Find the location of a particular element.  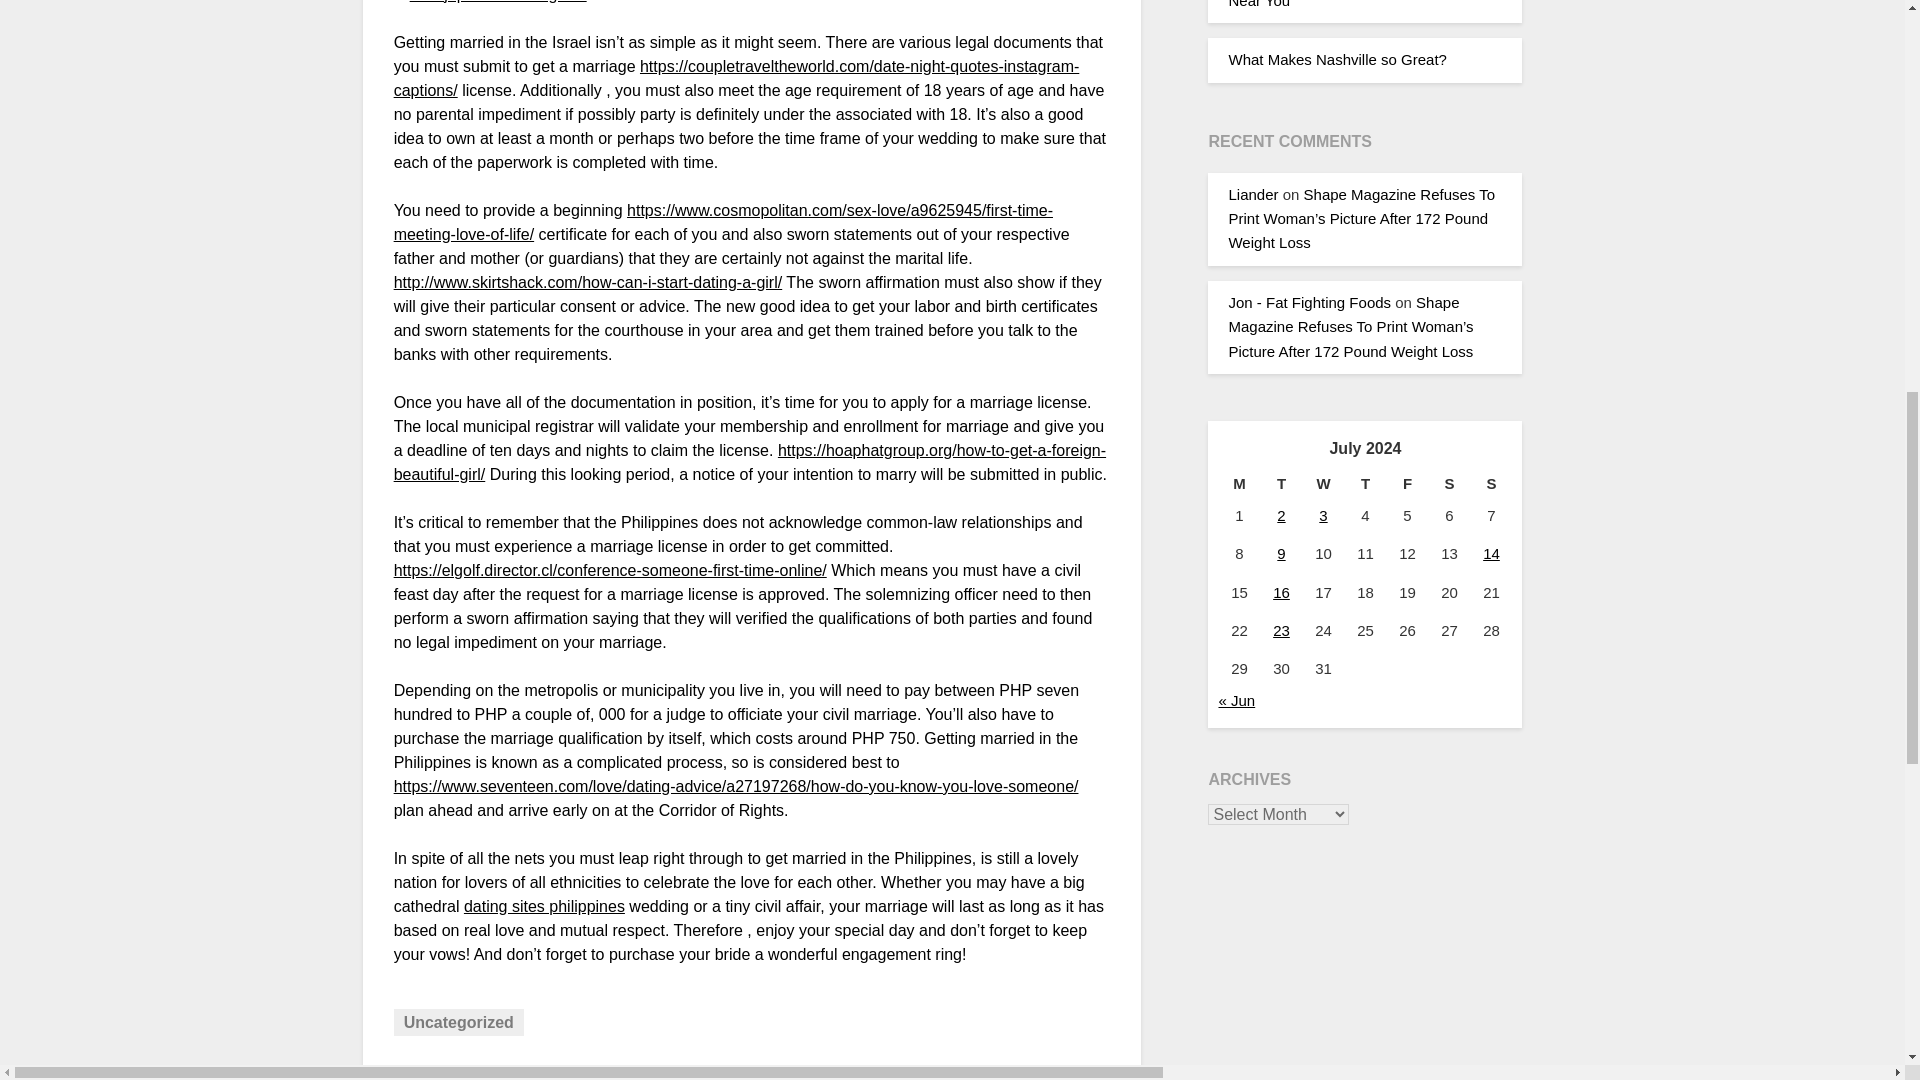

Sunday is located at coordinates (1491, 483).